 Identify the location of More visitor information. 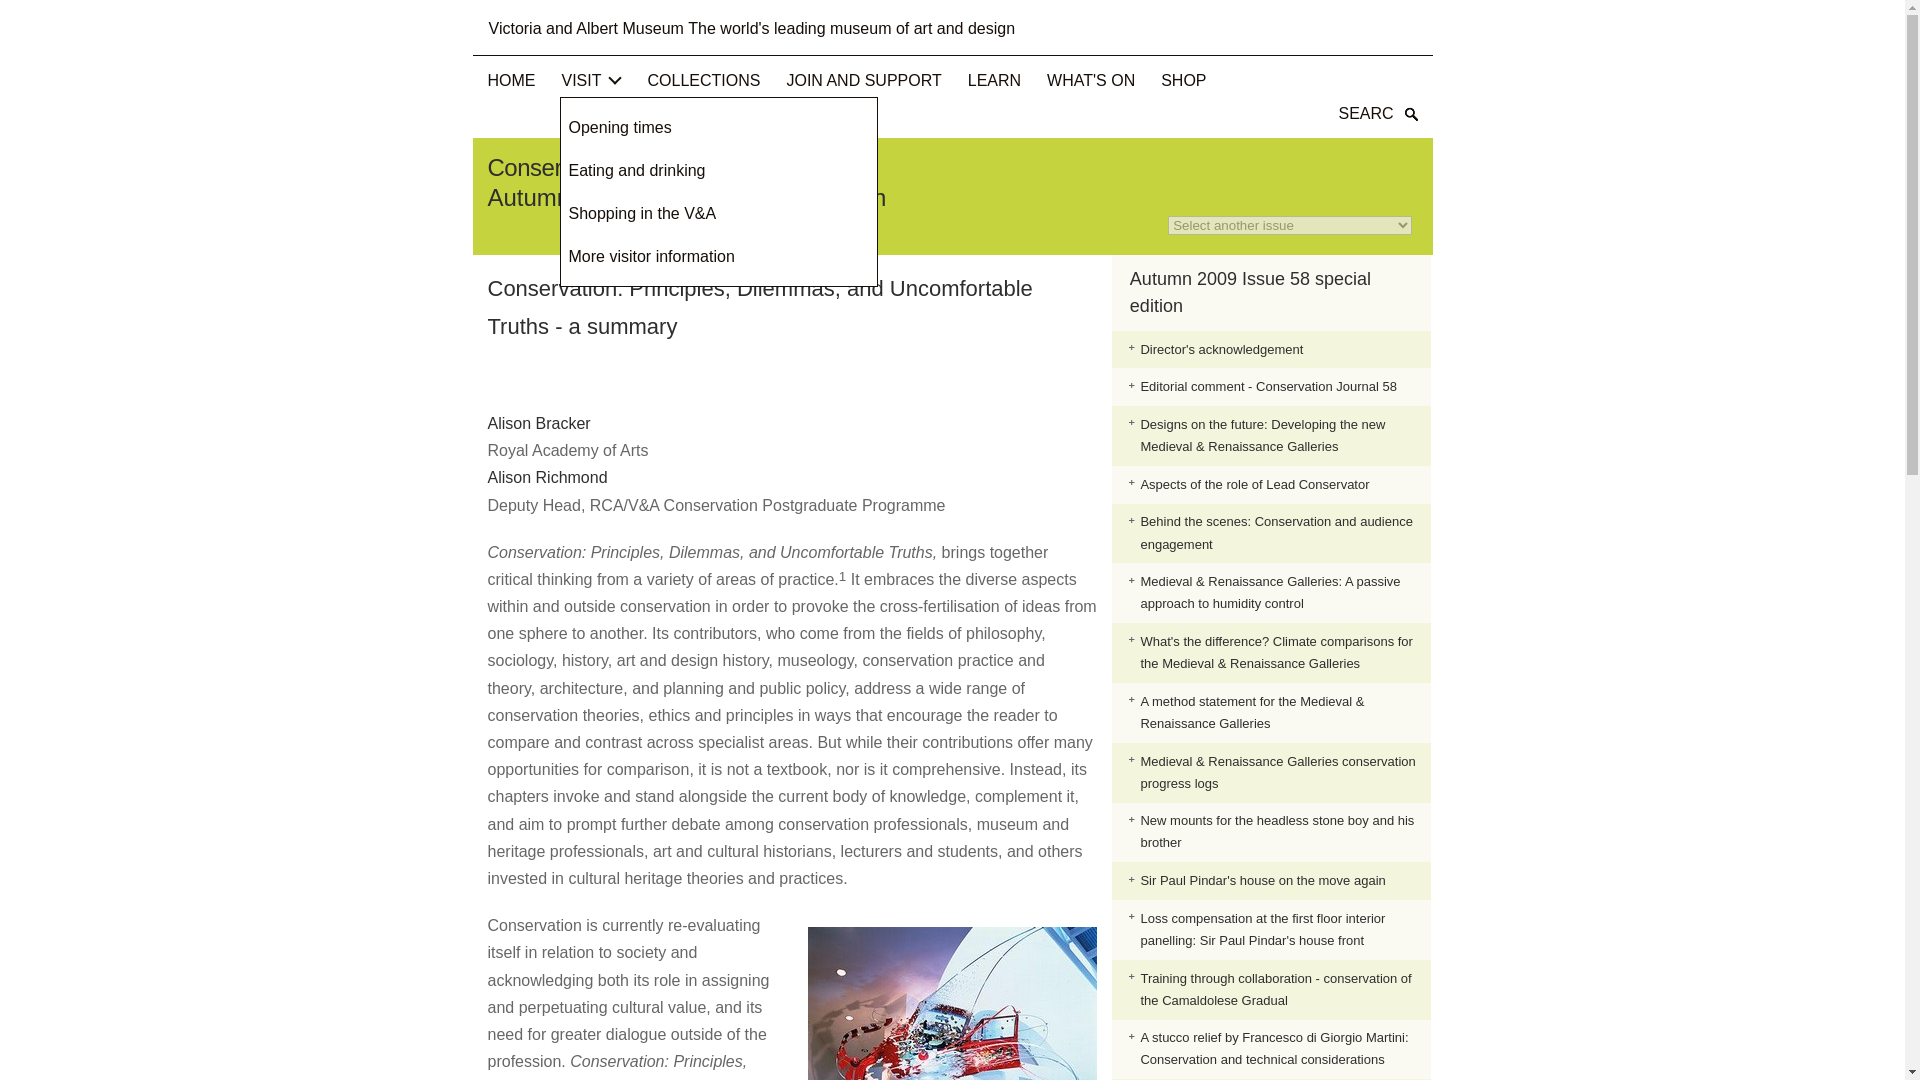
(650, 256).